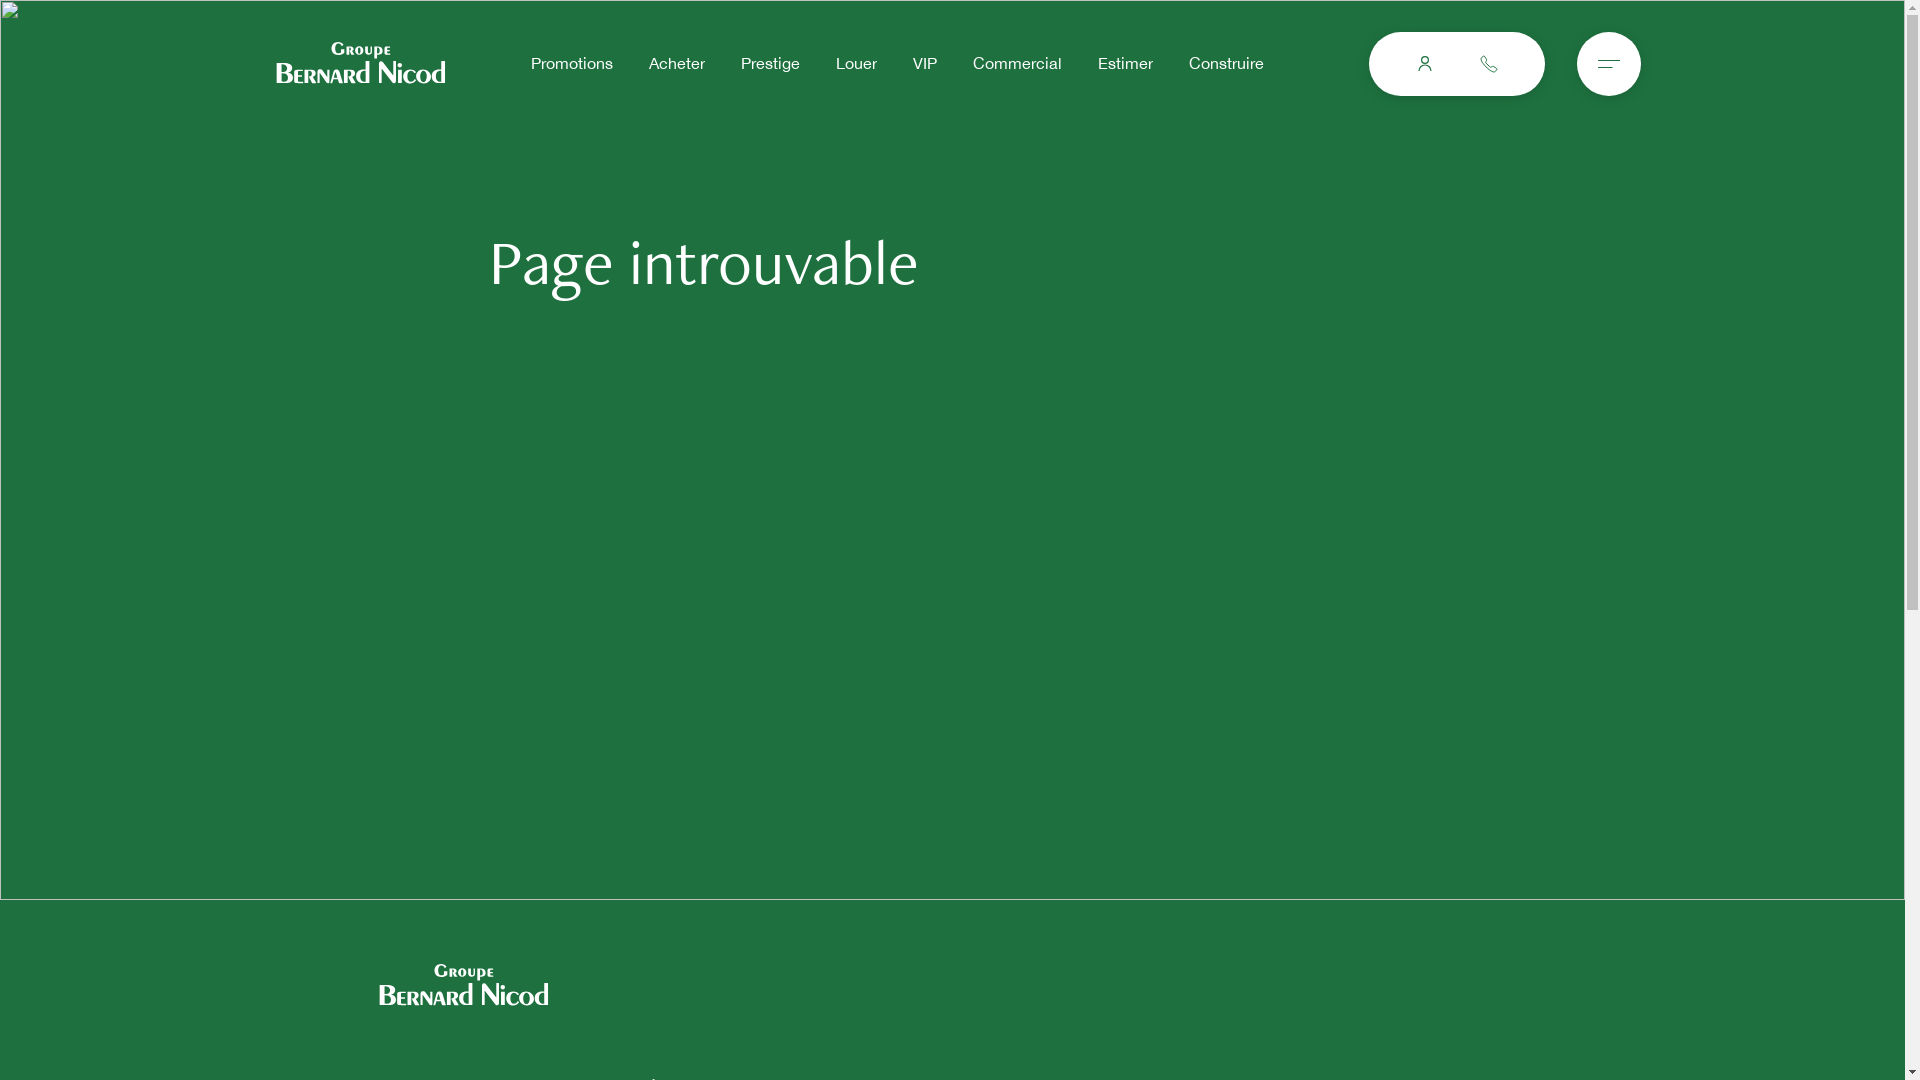  What do you see at coordinates (770, 64) in the screenshot?
I see `Prestige` at bounding box center [770, 64].